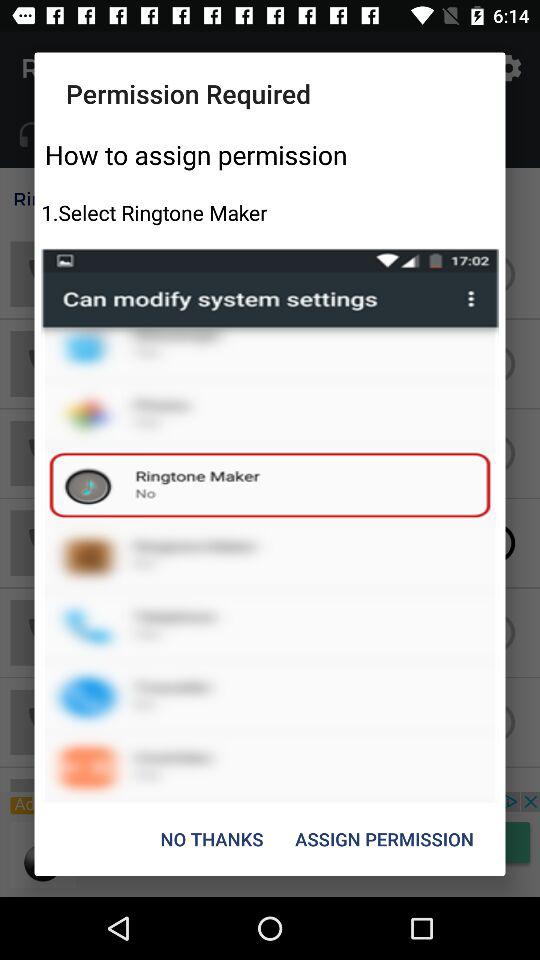 The height and width of the screenshot is (960, 540). Describe the element at coordinates (212, 838) in the screenshot. I see `launch item at the bottom` at that location.